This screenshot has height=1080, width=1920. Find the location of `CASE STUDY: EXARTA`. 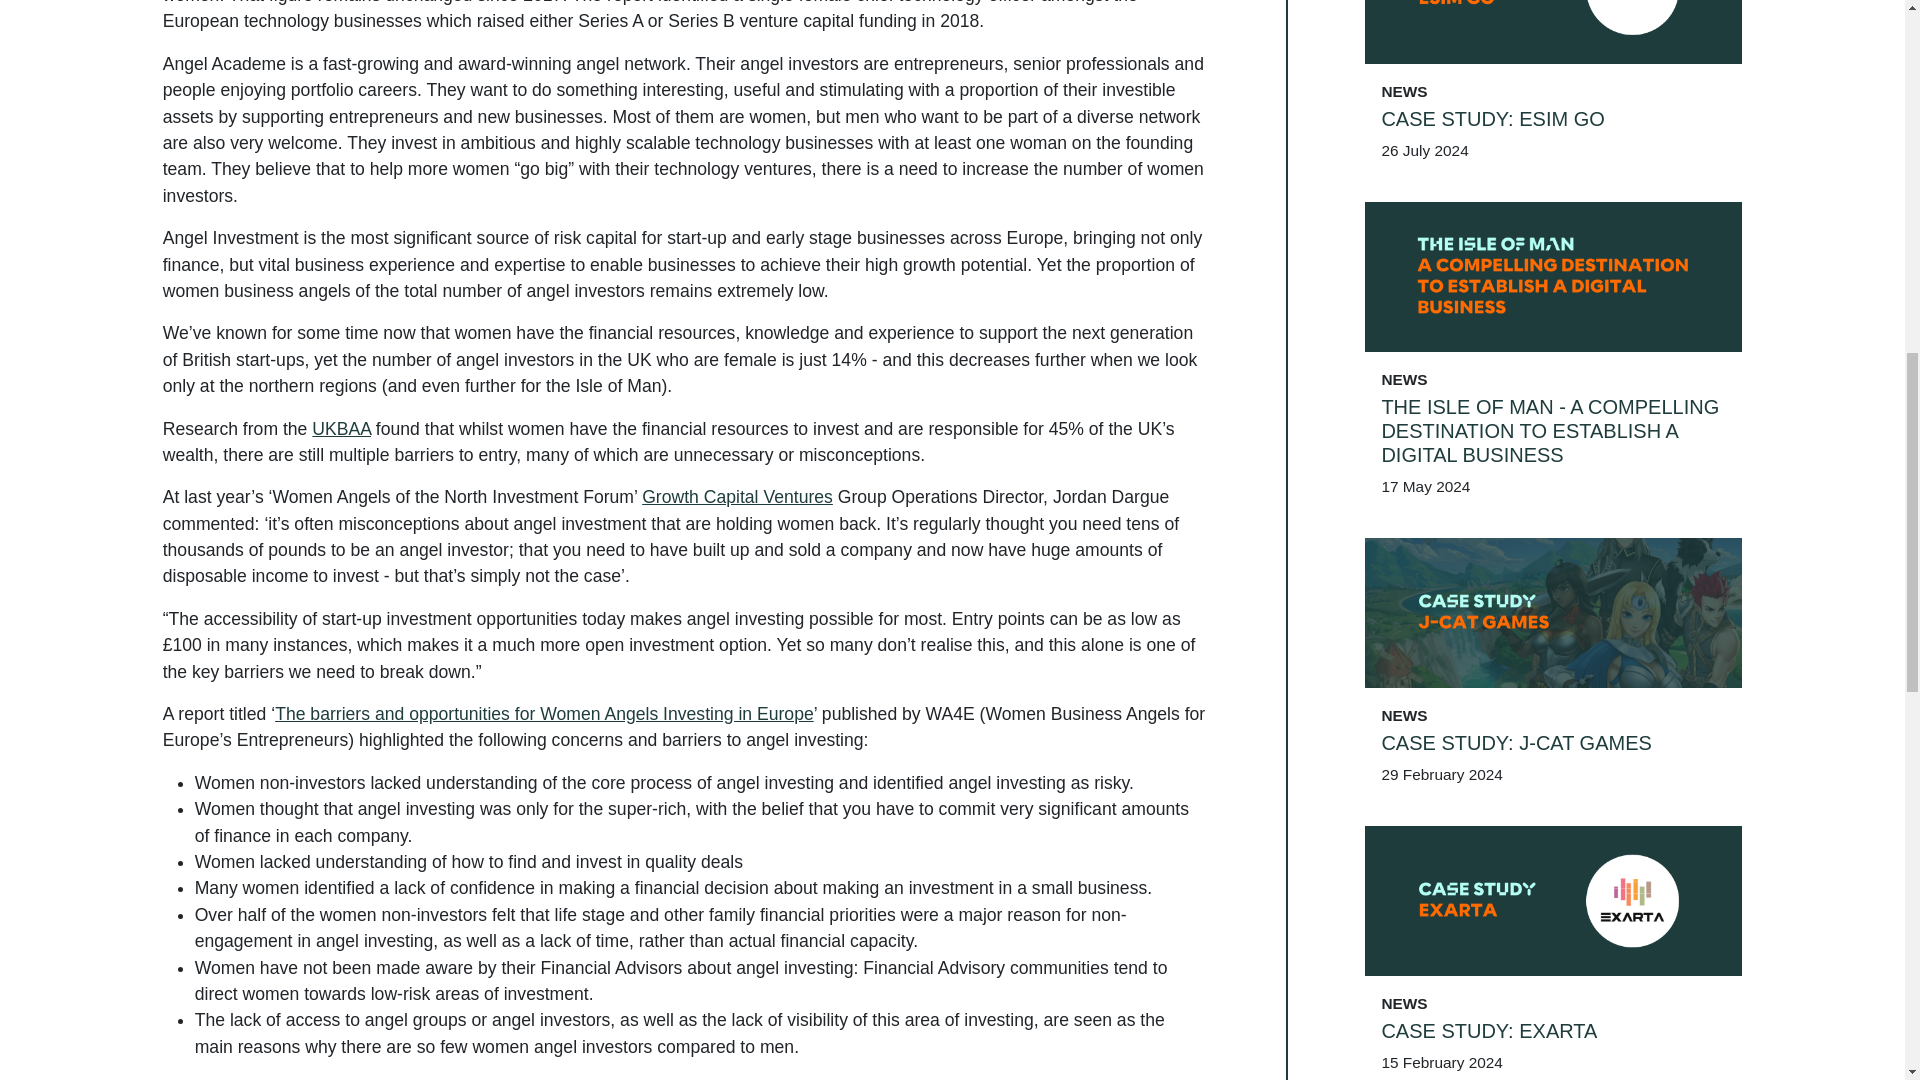

CASE STUDY: EXARTA is located at coordinates (1553, 489).